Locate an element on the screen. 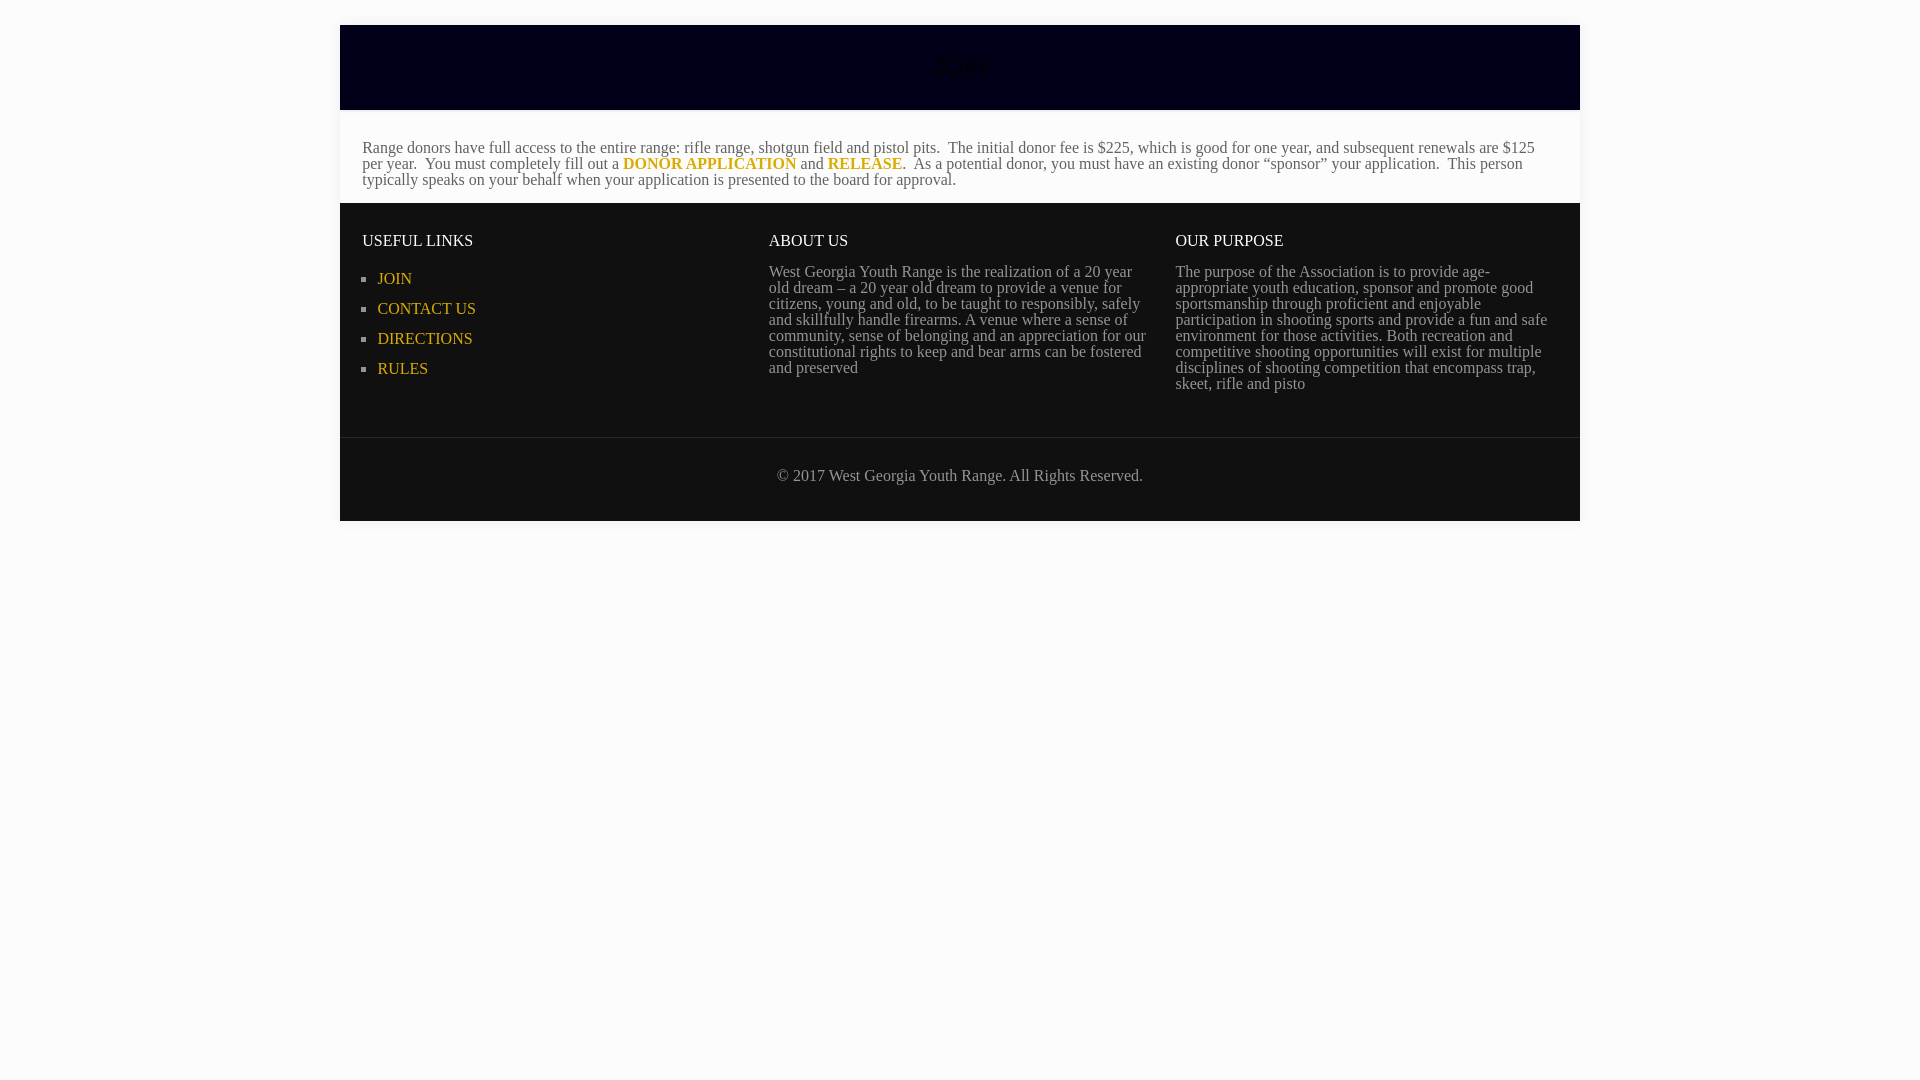  DIRECTIONS is located at coordinates (424, 338).